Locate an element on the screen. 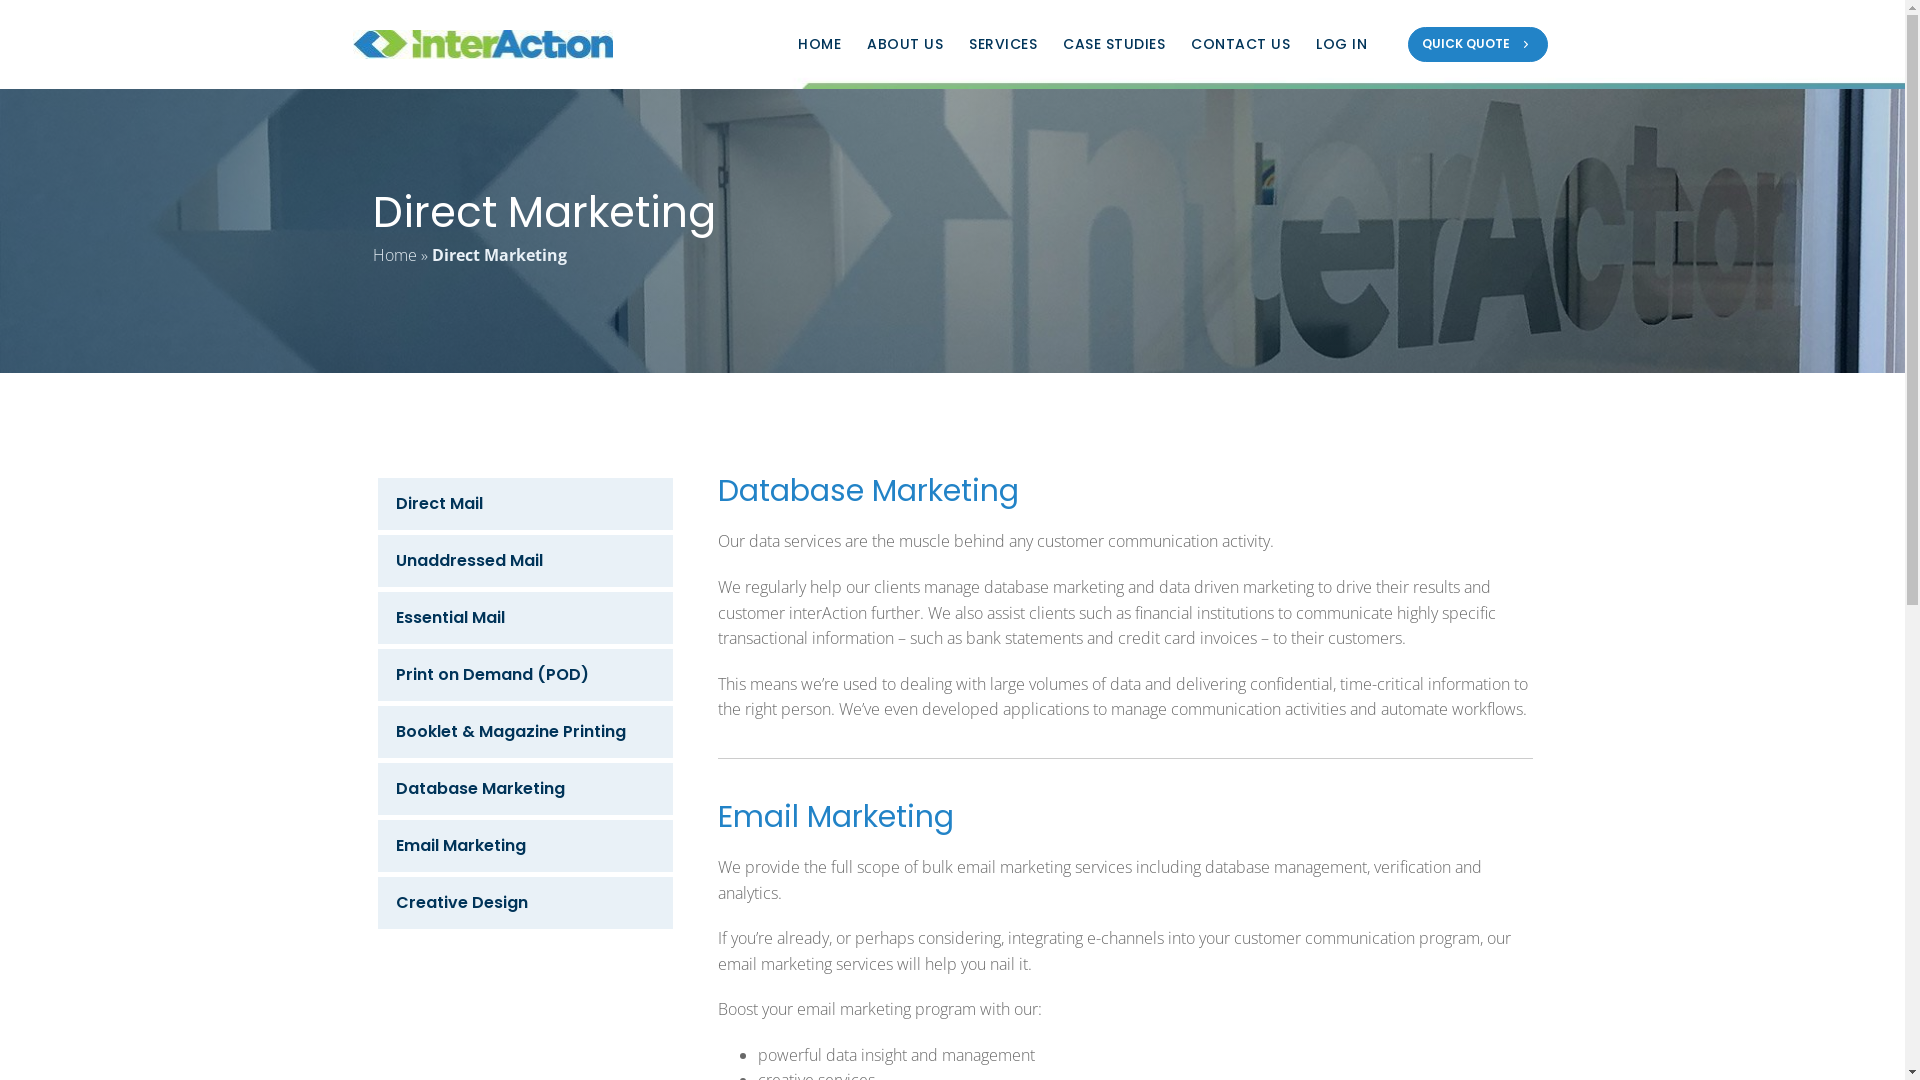 This screenshot has width=1920, height=1080. LOG IN is located at coordinates (1329, 44).